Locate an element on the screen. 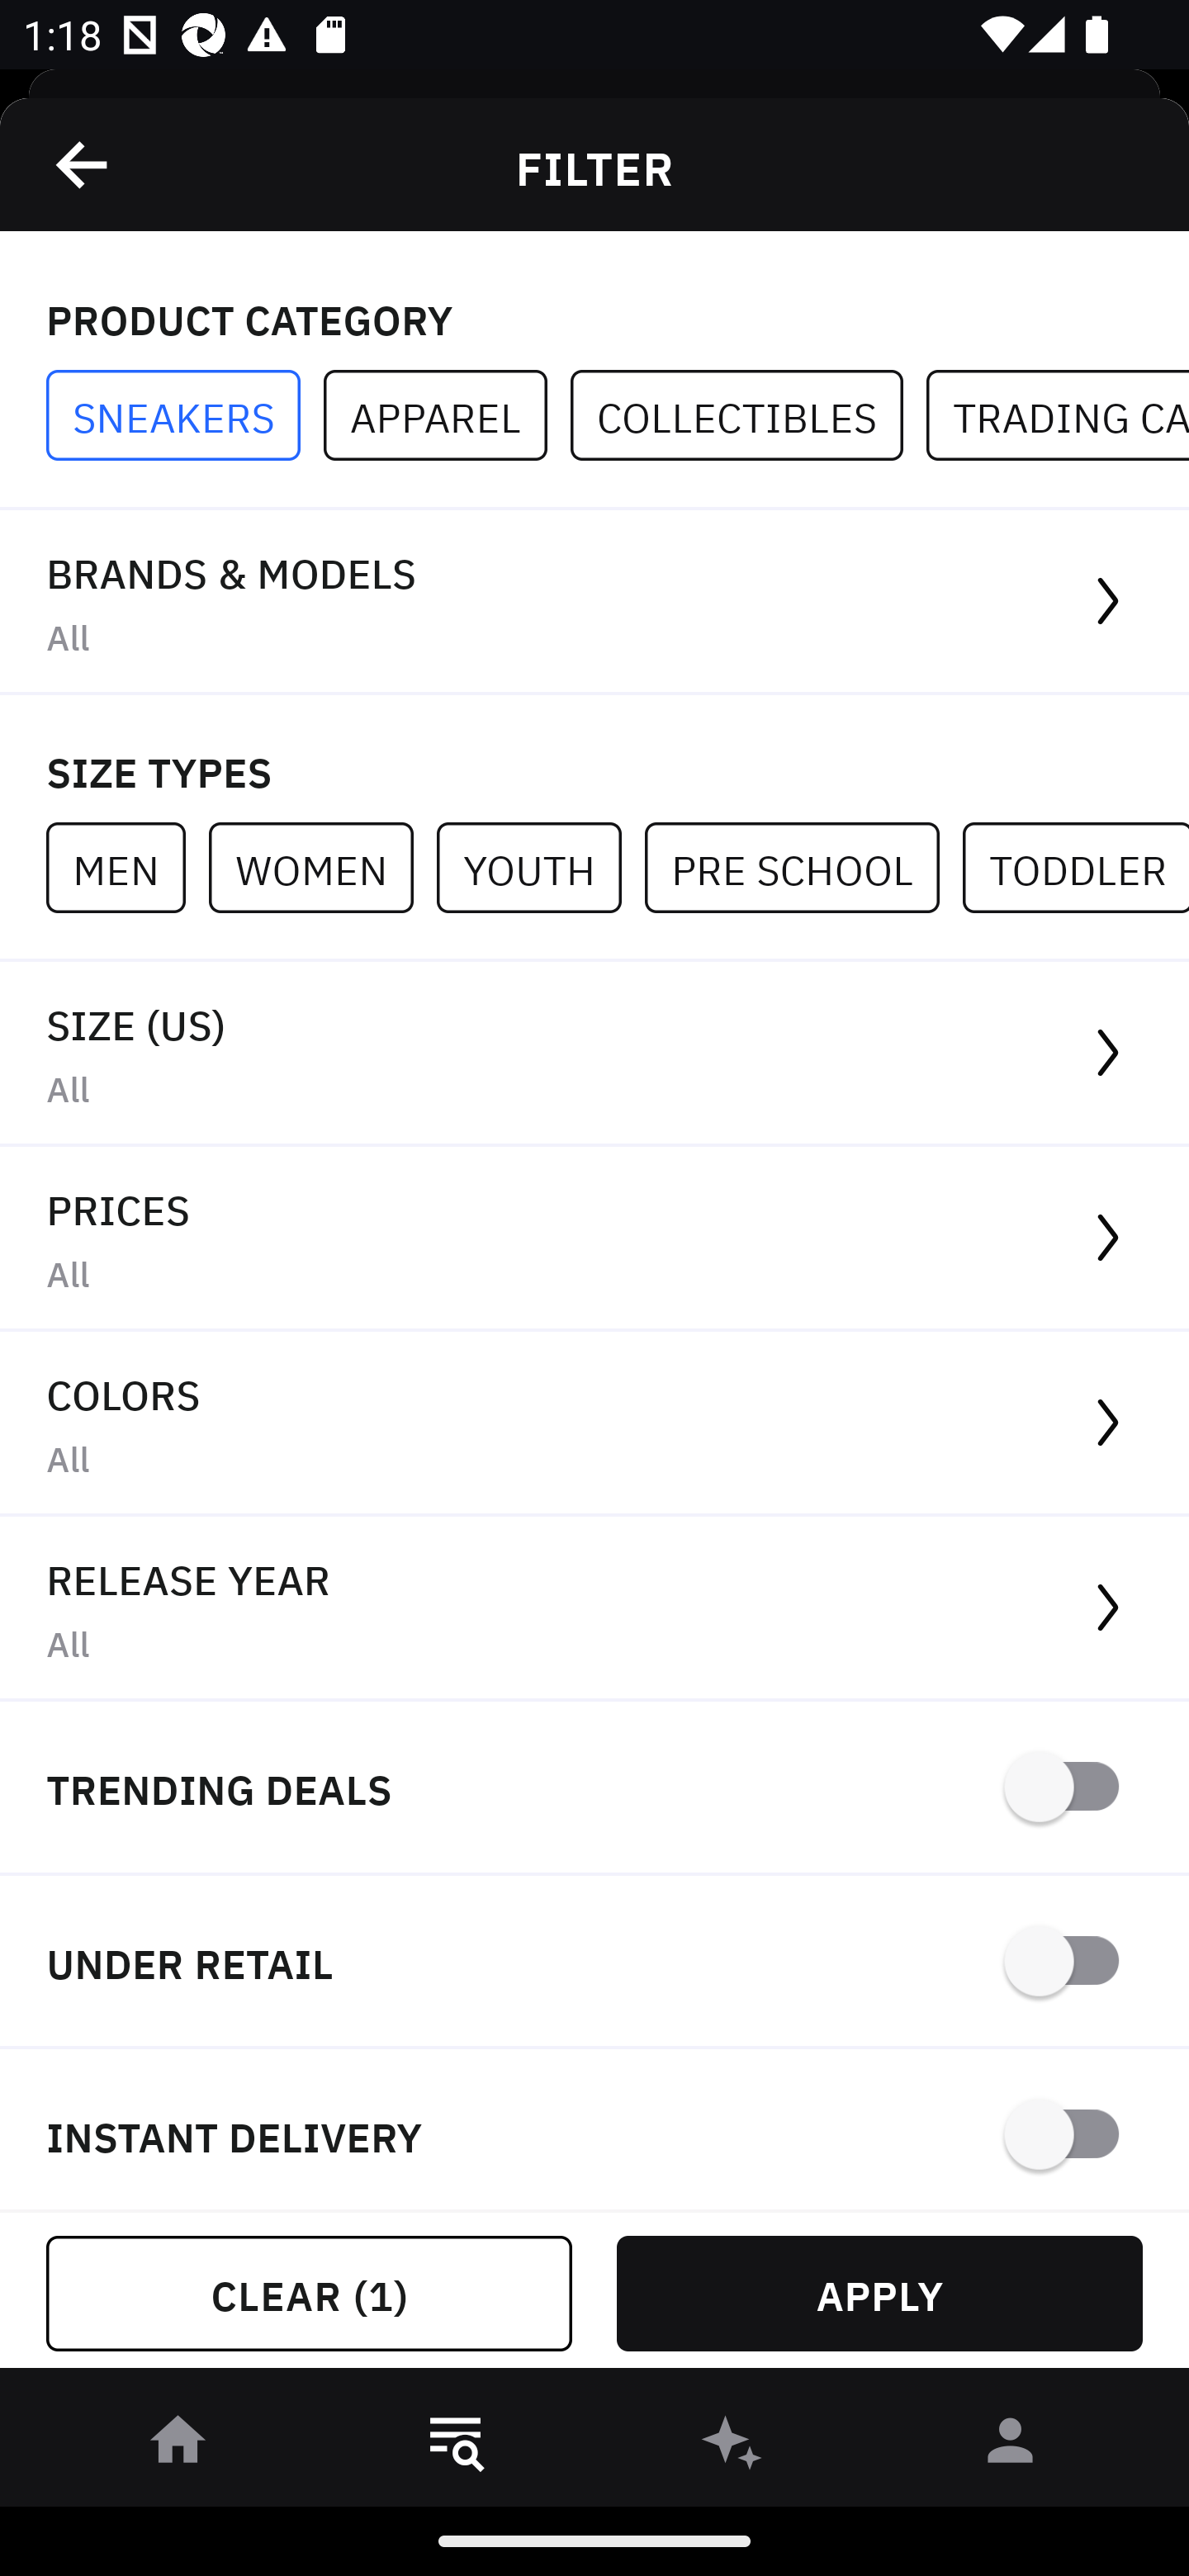  RELEASE YEAR All is located at coordinates (594, 1610).